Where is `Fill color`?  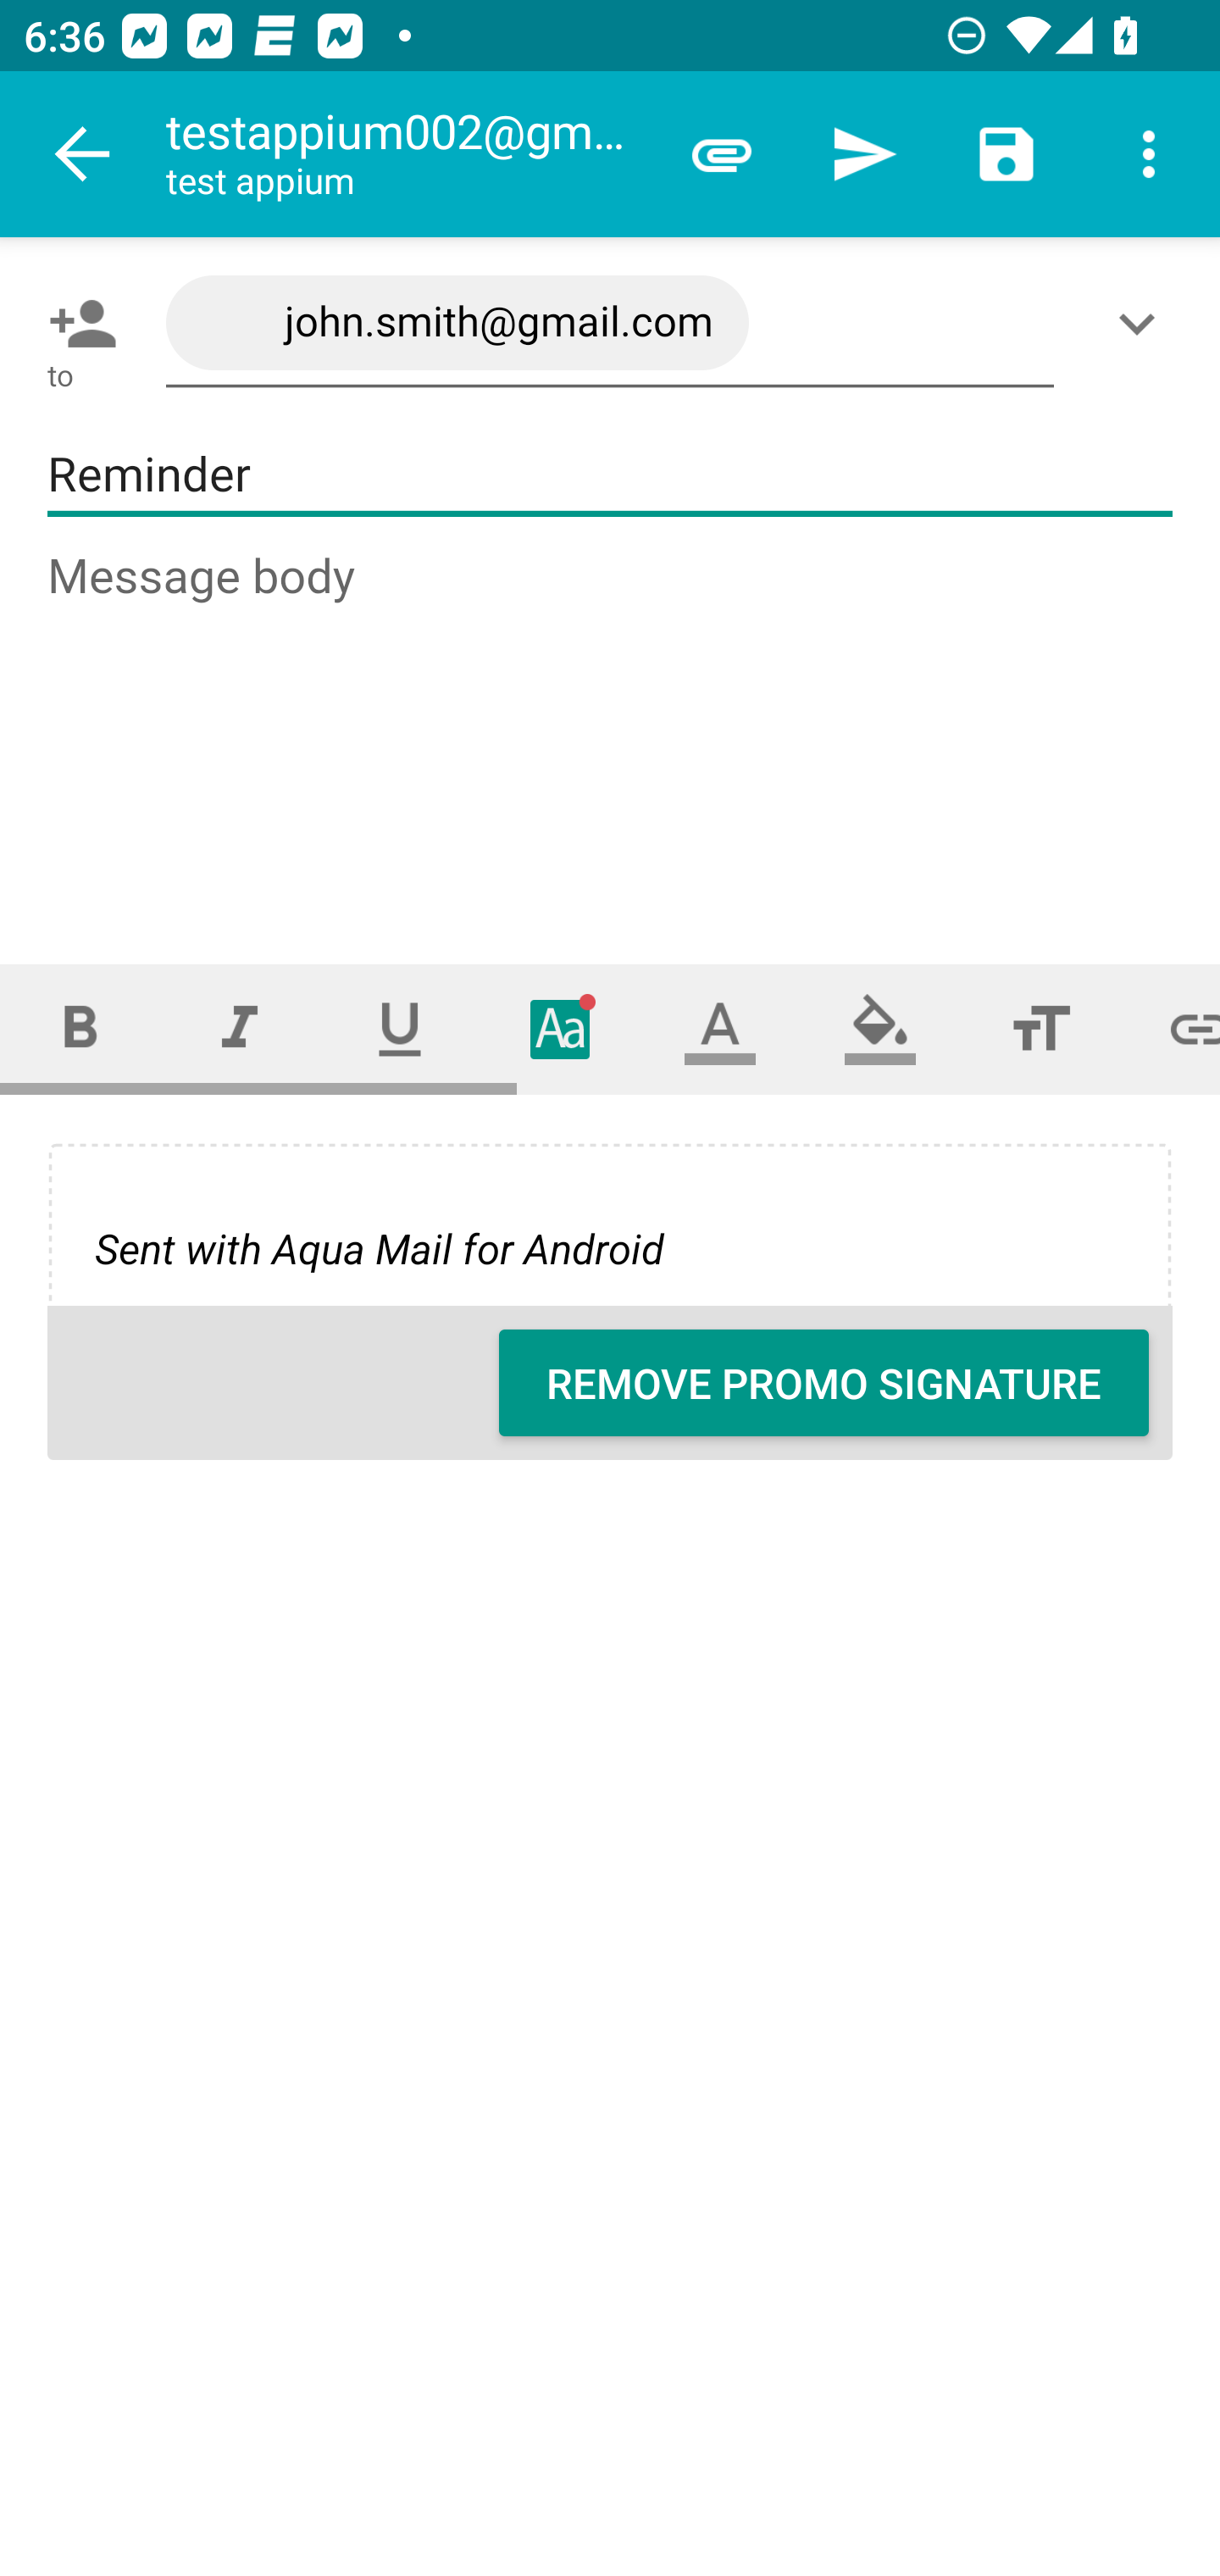 Fill color is located at coordinates (880, 1029).